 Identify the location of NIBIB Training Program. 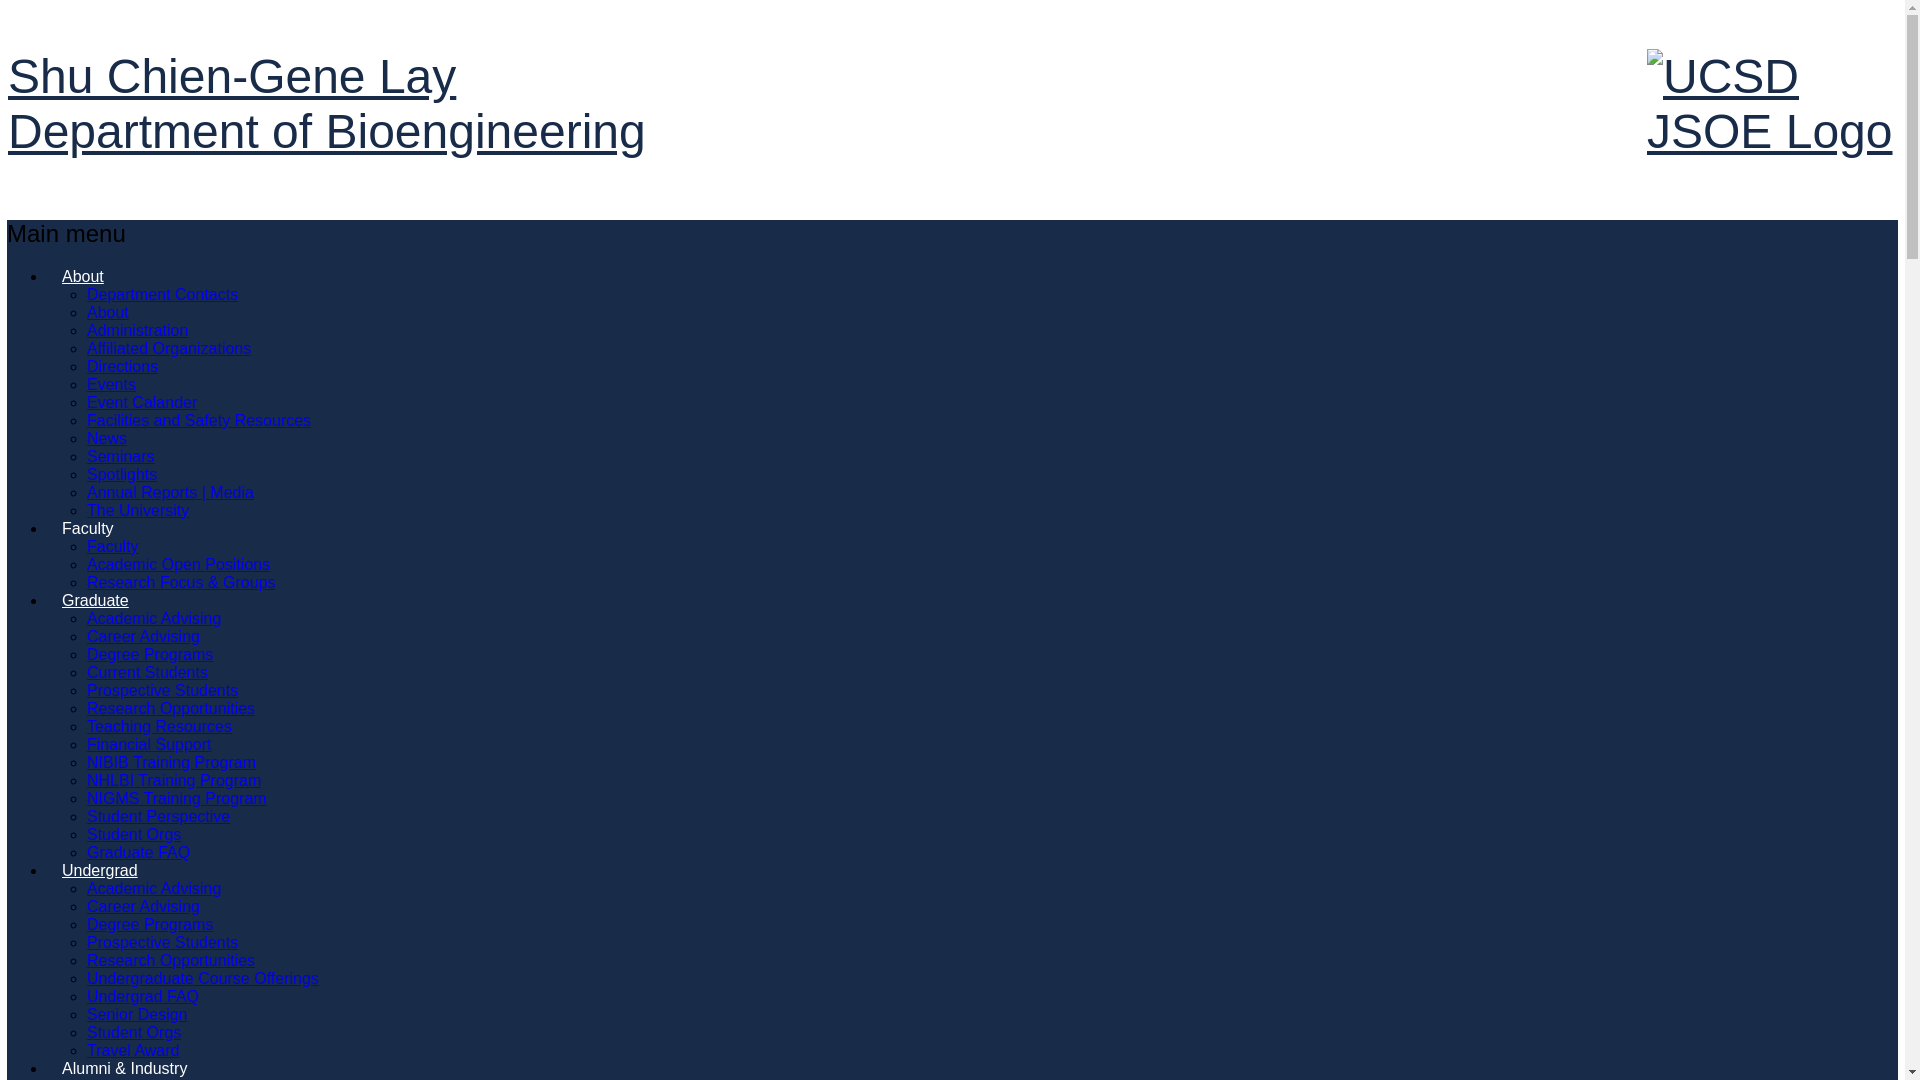
(170, 762).